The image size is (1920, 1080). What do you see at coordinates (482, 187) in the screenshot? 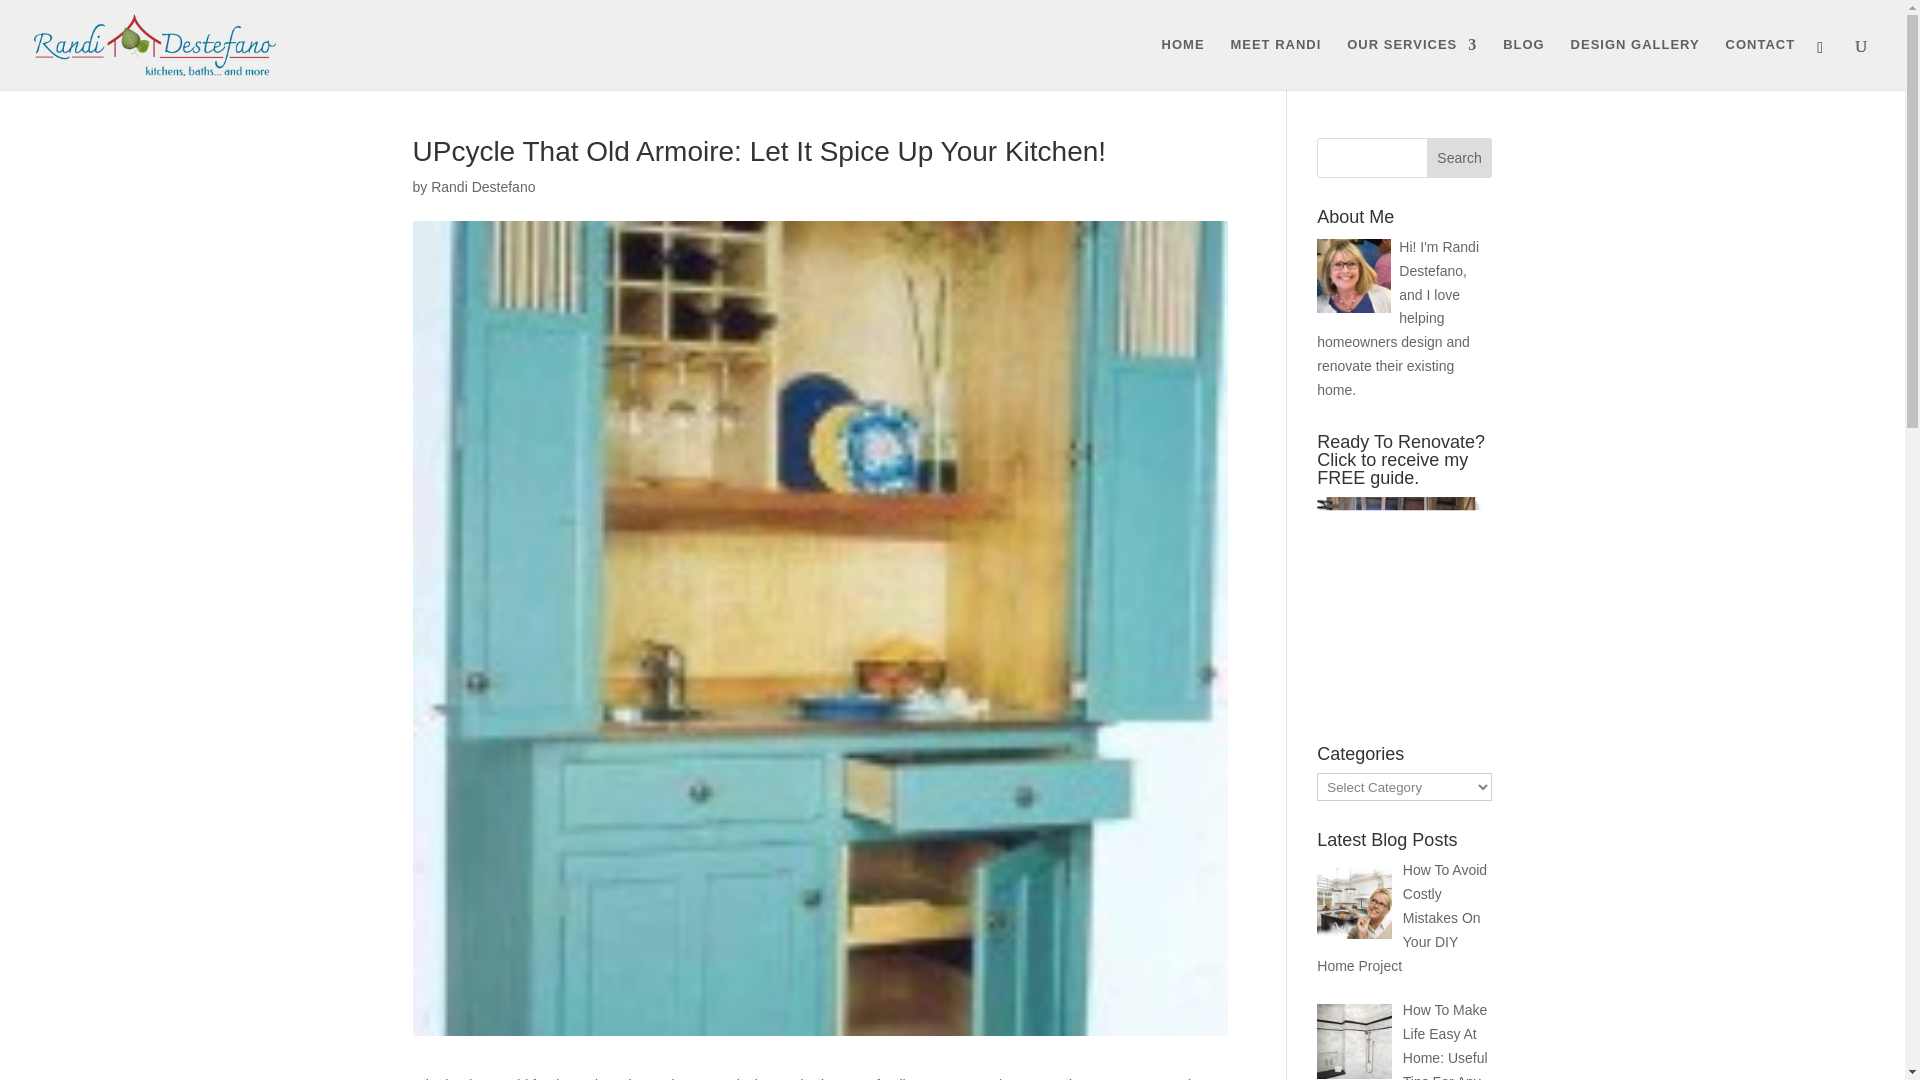
I see `Randi Destefano` at bounding box center [482, 187].